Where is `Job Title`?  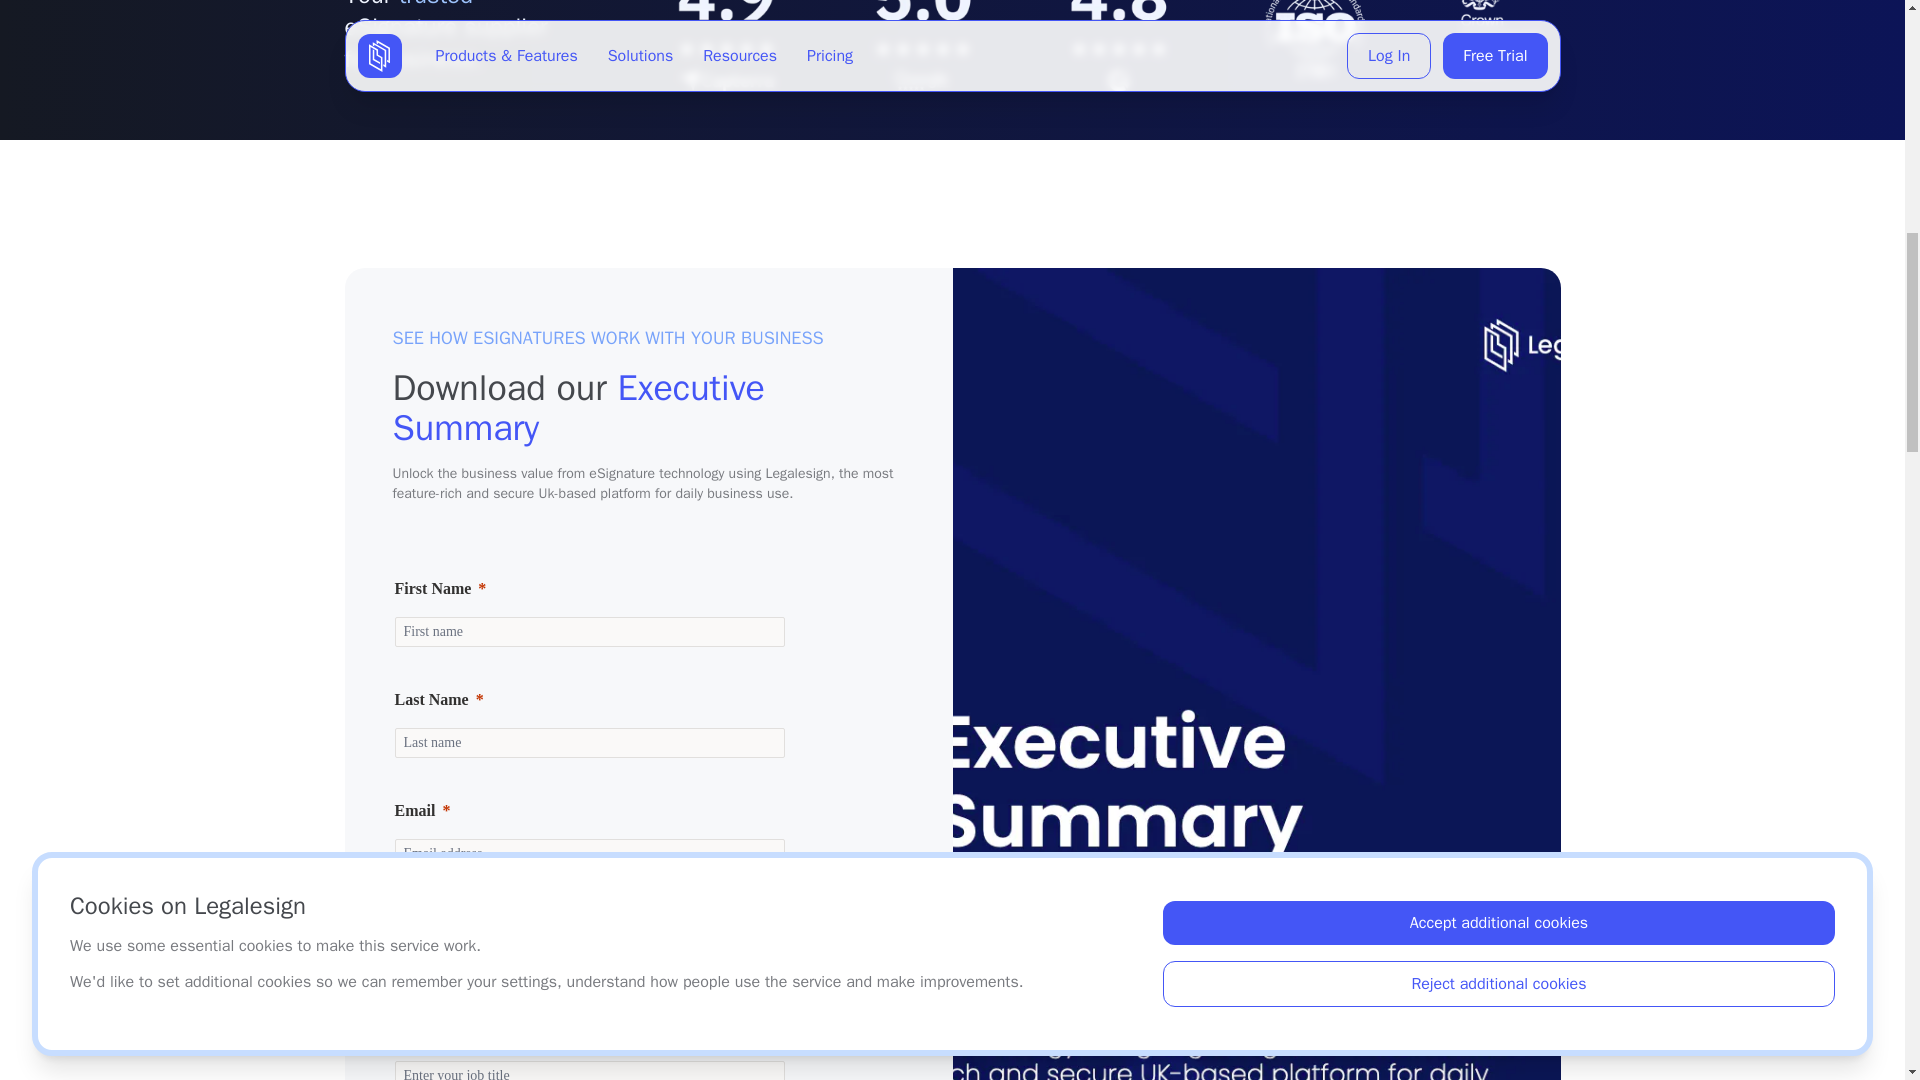 Job Title is located at coordinates (588, 1032).